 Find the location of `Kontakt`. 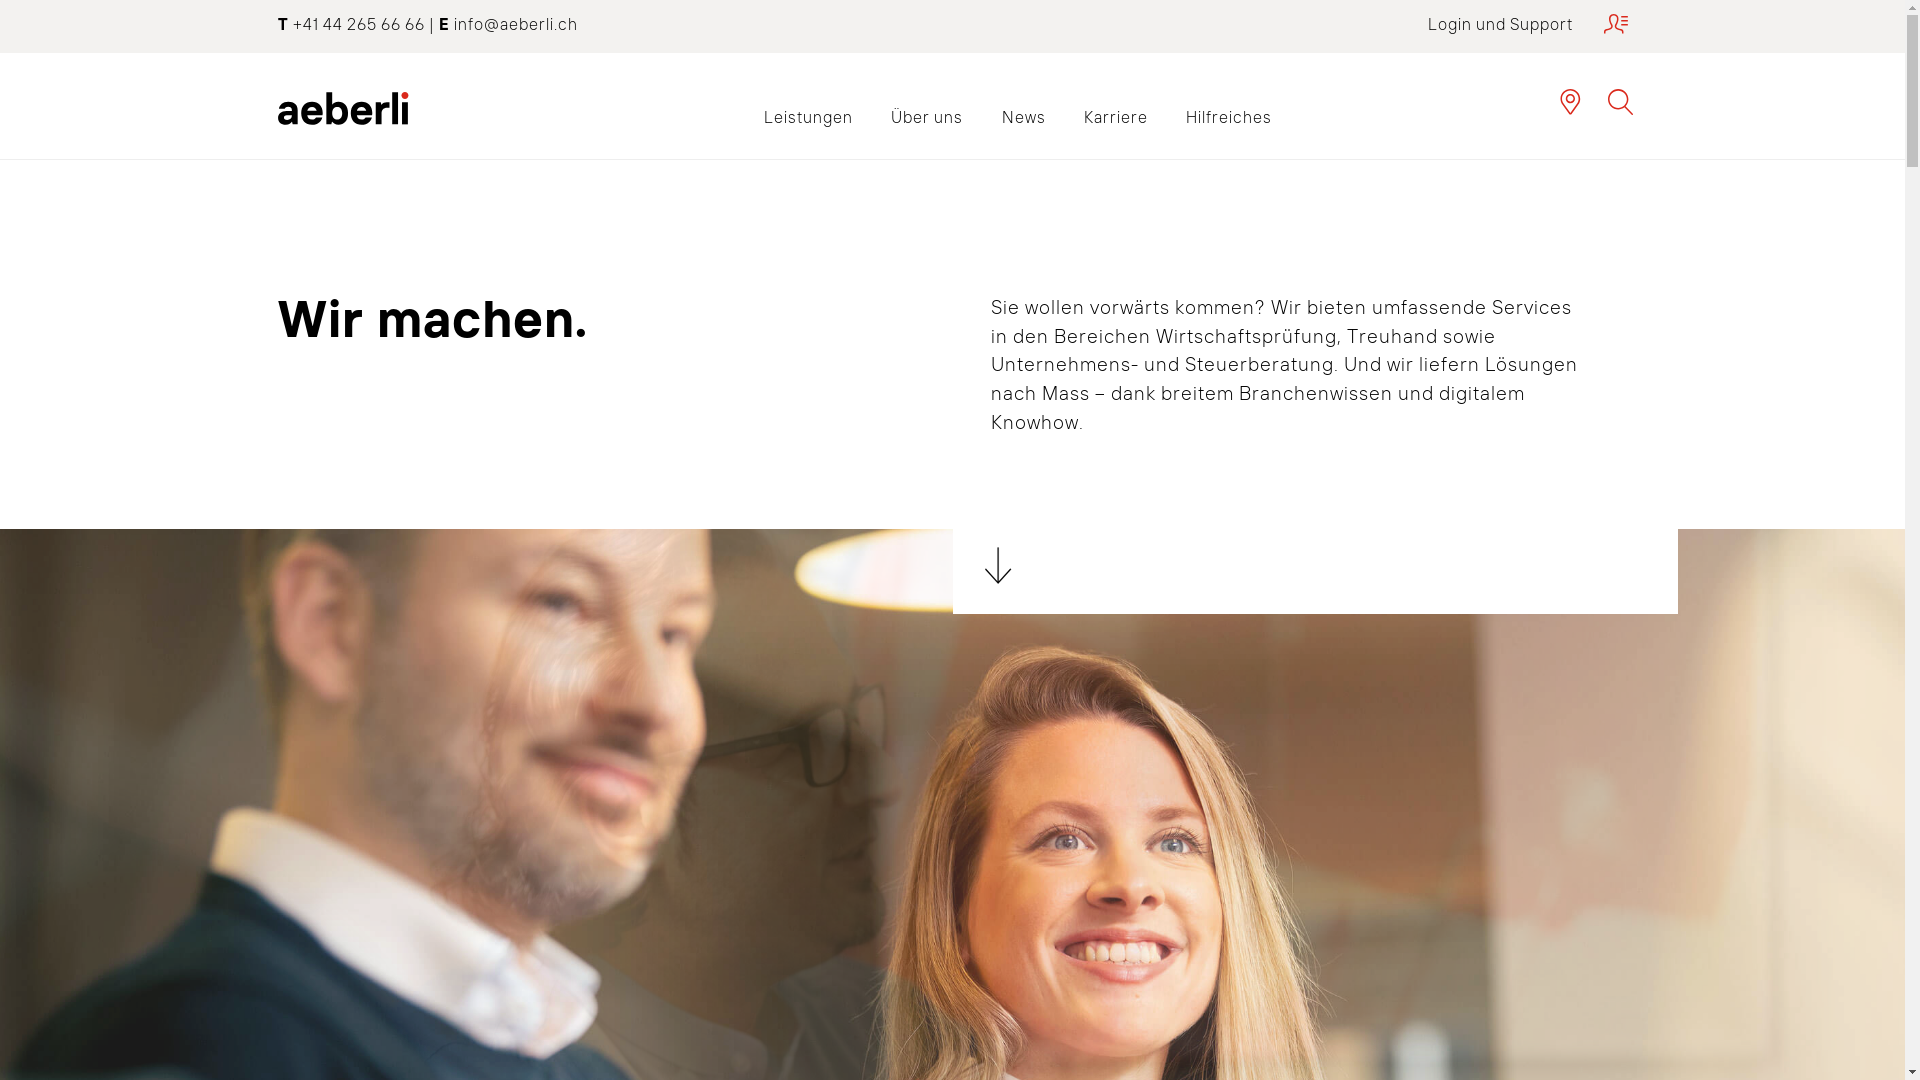

Kontakt is located at coordinates (1571, 102).